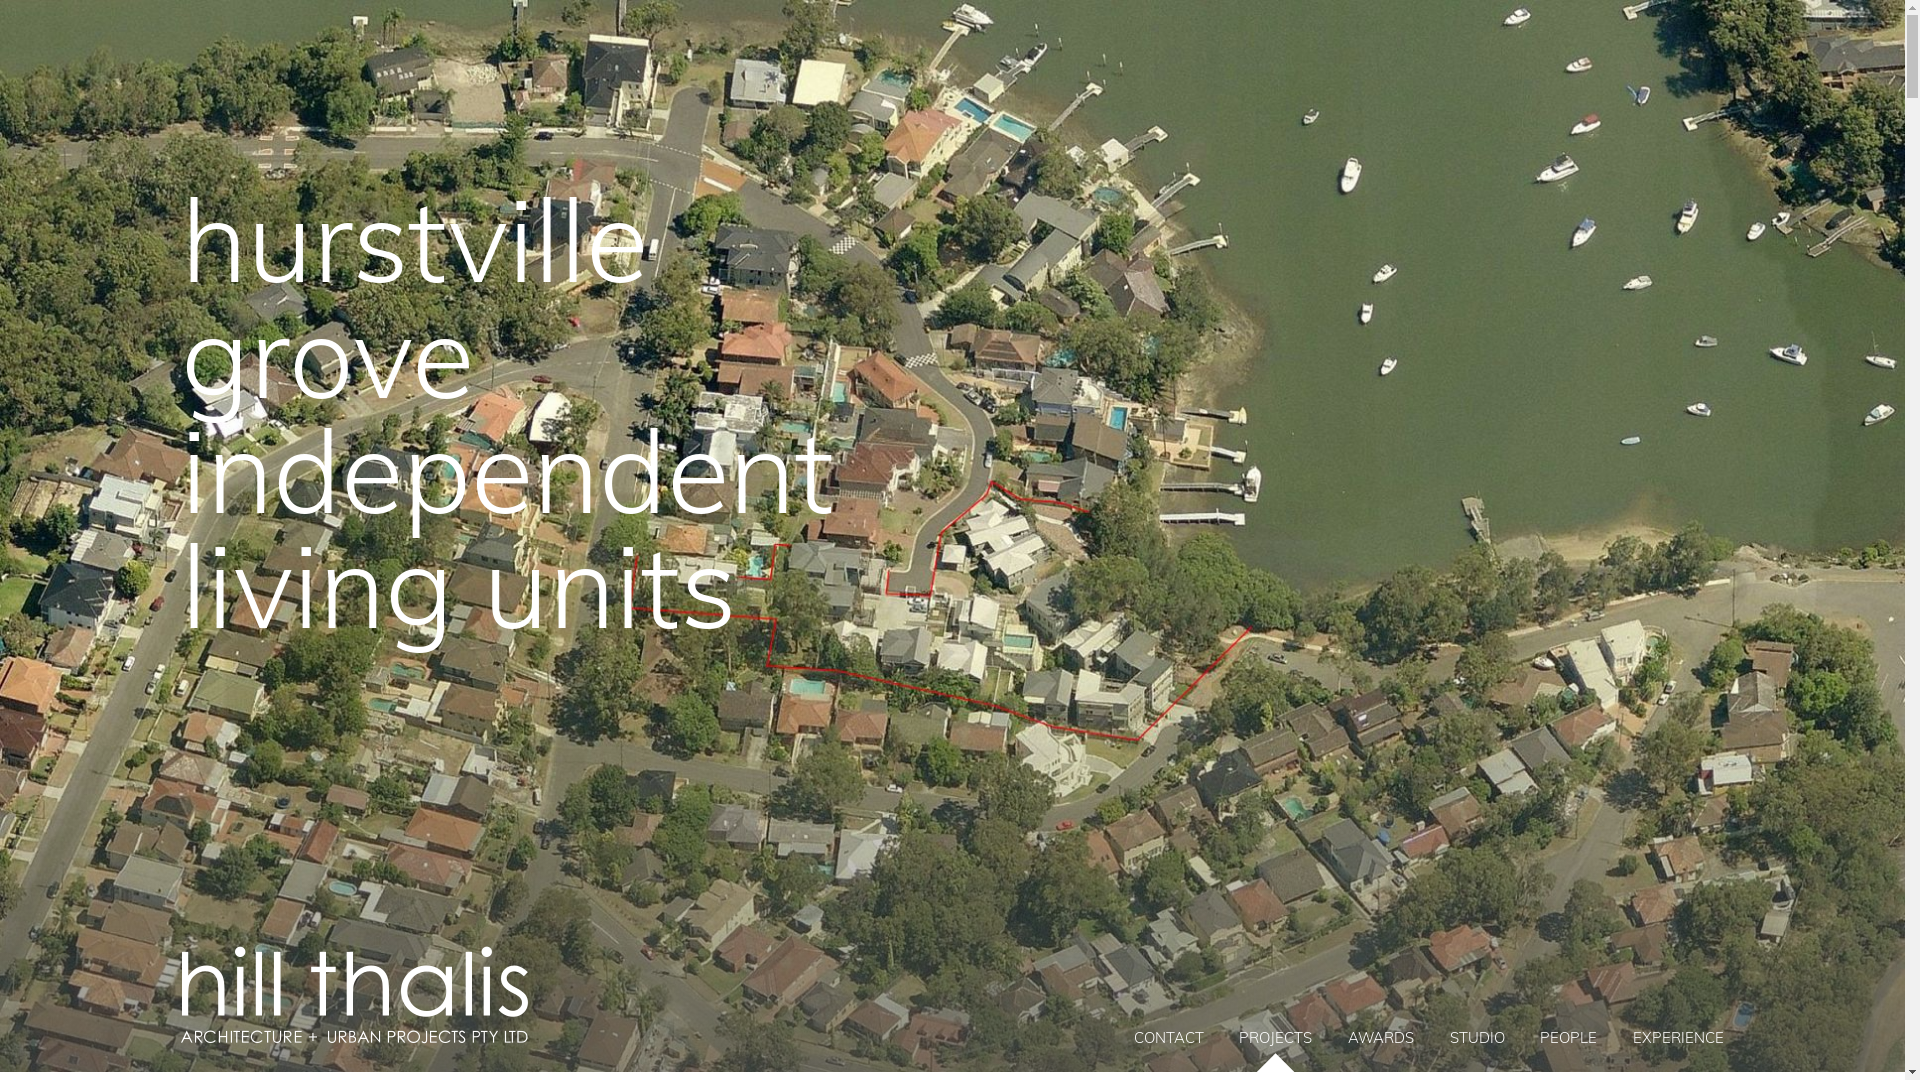 This screenshot has width=1920, height=1080. I want to click on STUDIO, so click(1478, 1038).